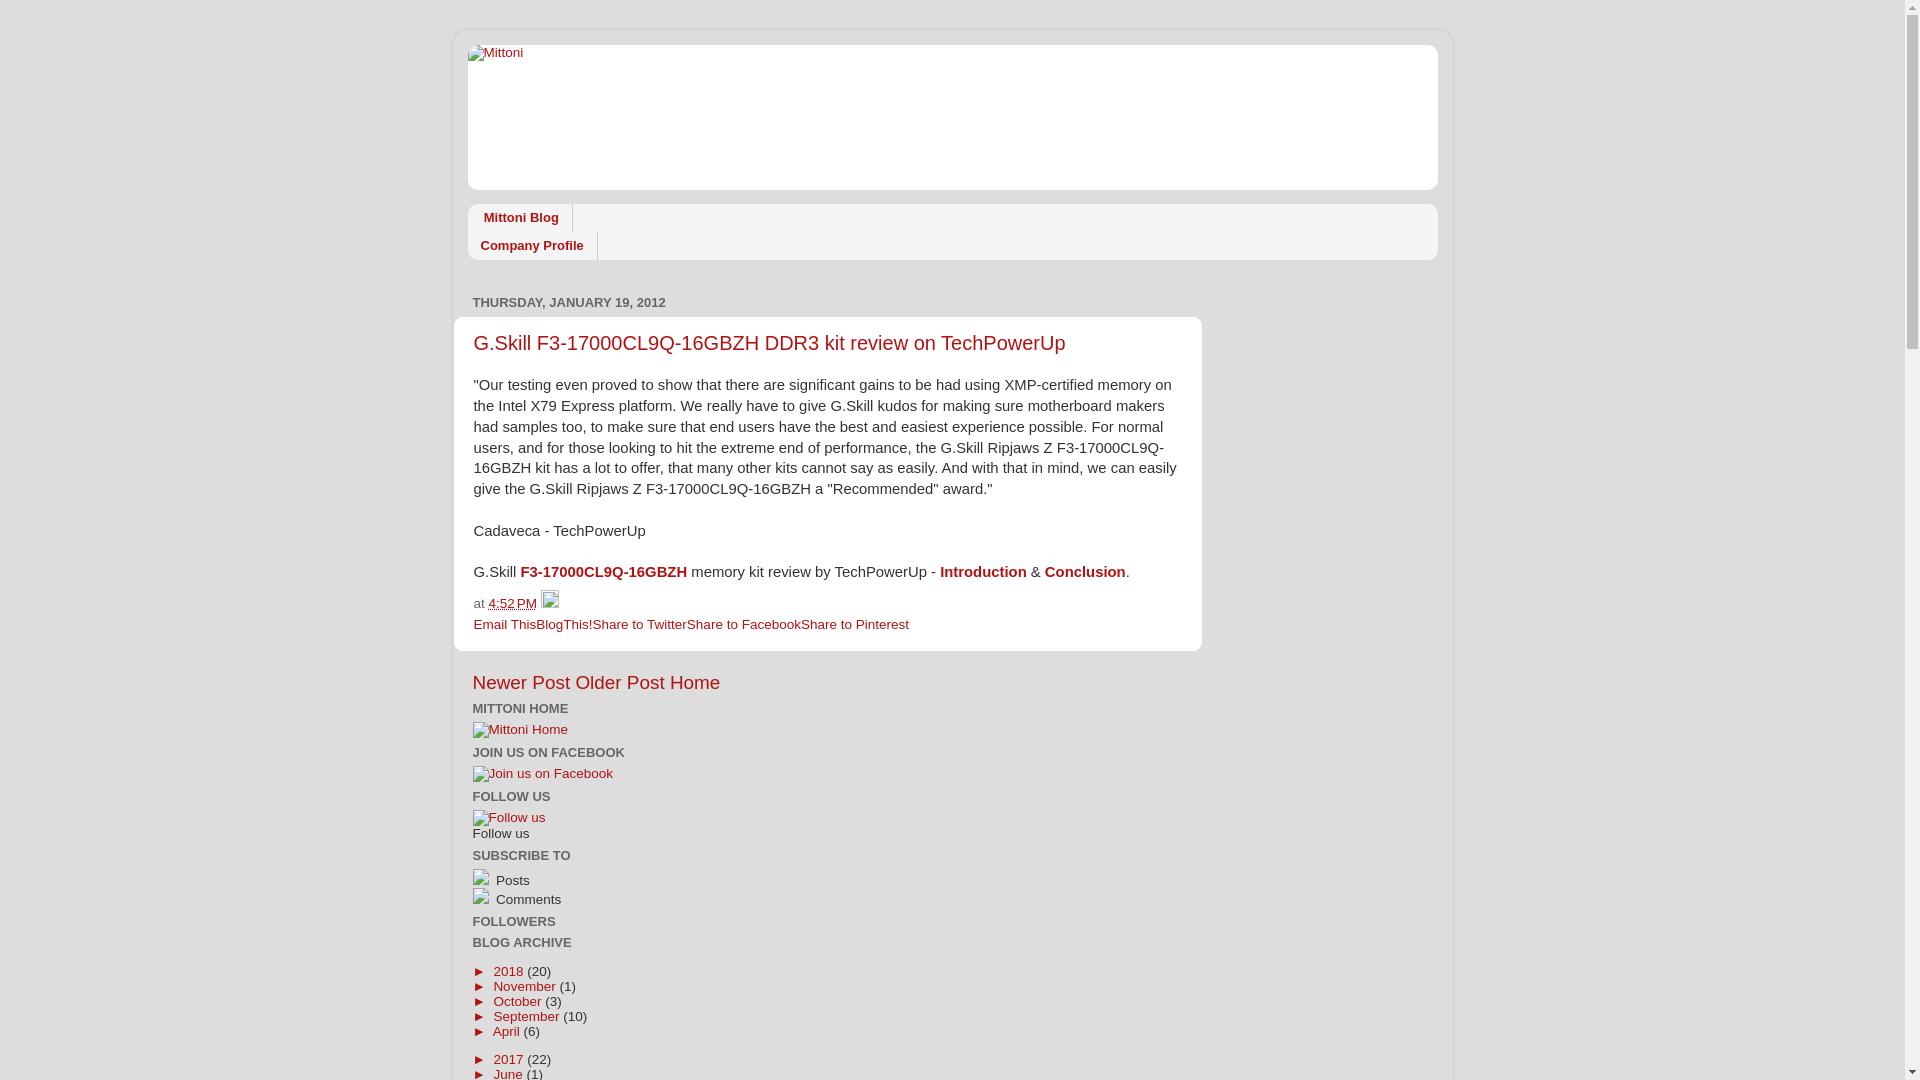  What do you see at coordinates (620, 682) in the screenshot?
I see `Older Post` at bounding box center [620, 682].